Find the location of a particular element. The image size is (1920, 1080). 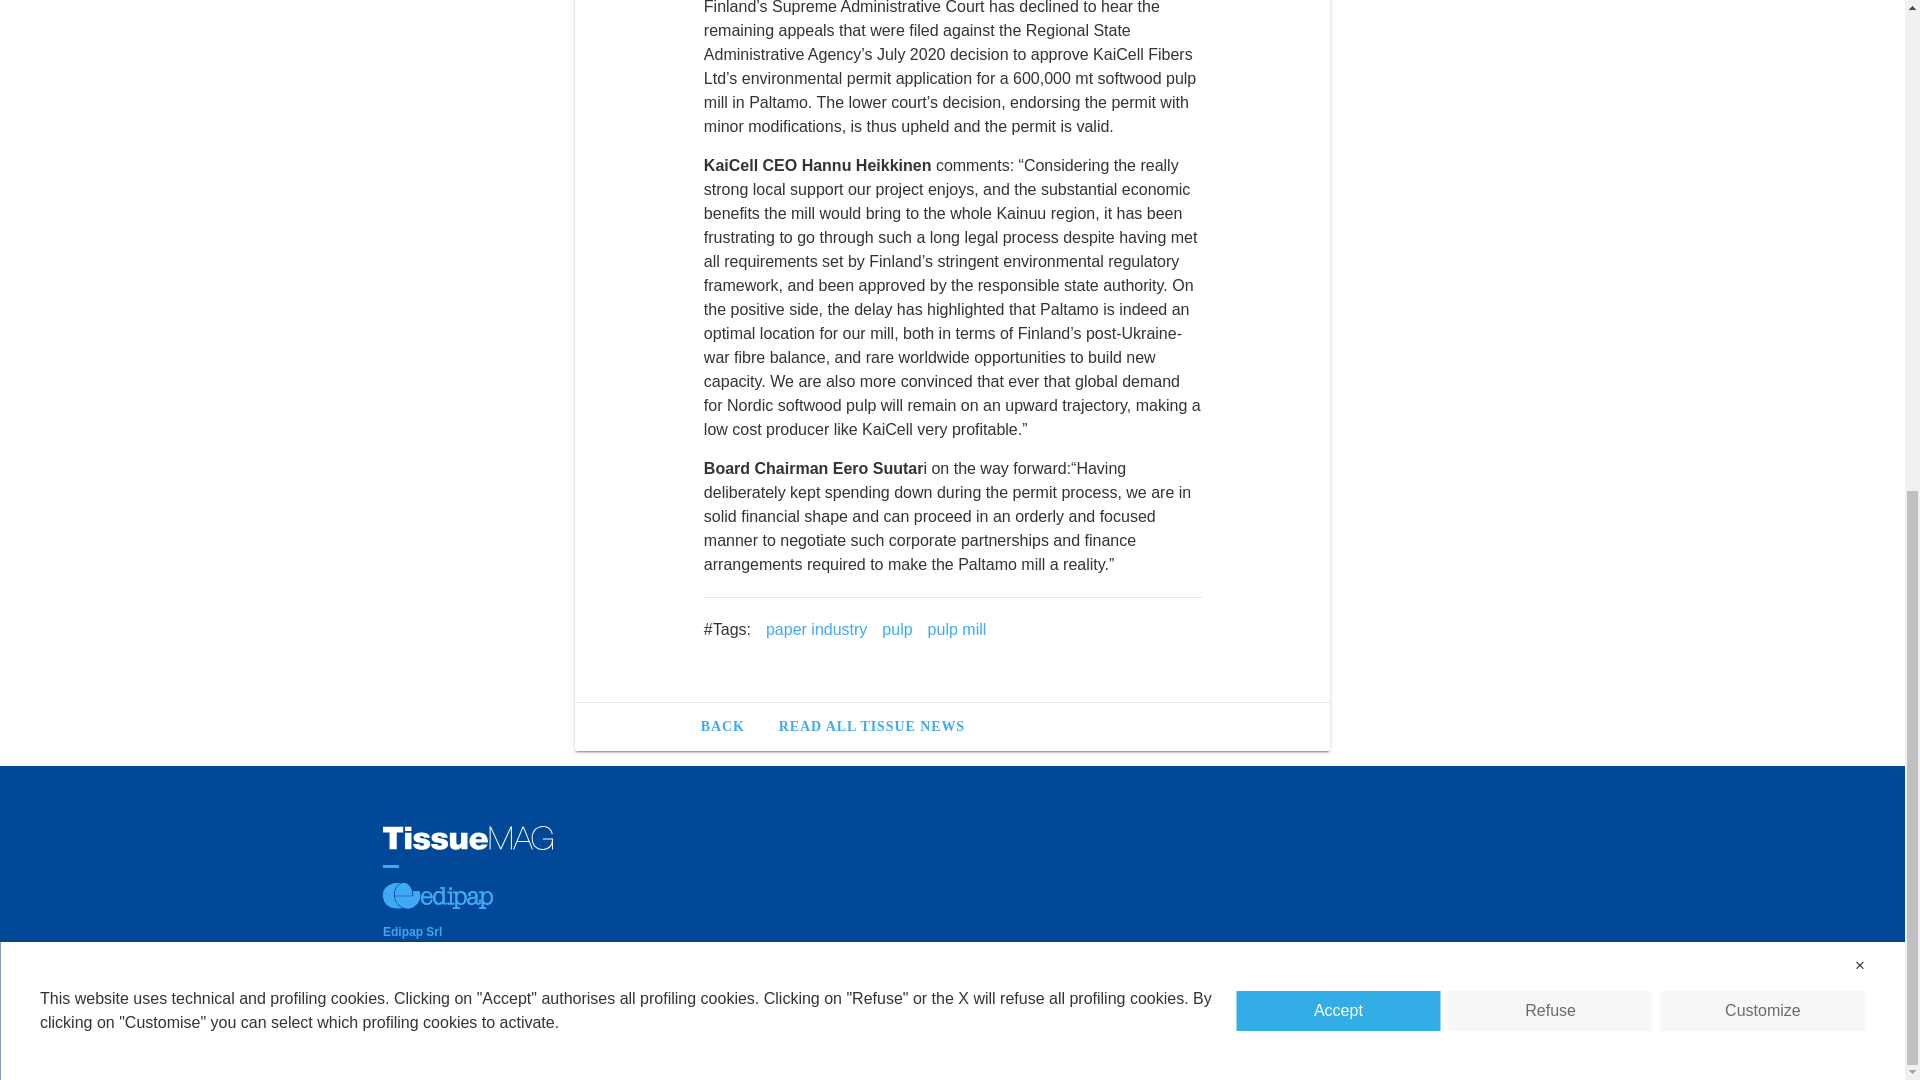

BACK is located at coordinates (730, 727).